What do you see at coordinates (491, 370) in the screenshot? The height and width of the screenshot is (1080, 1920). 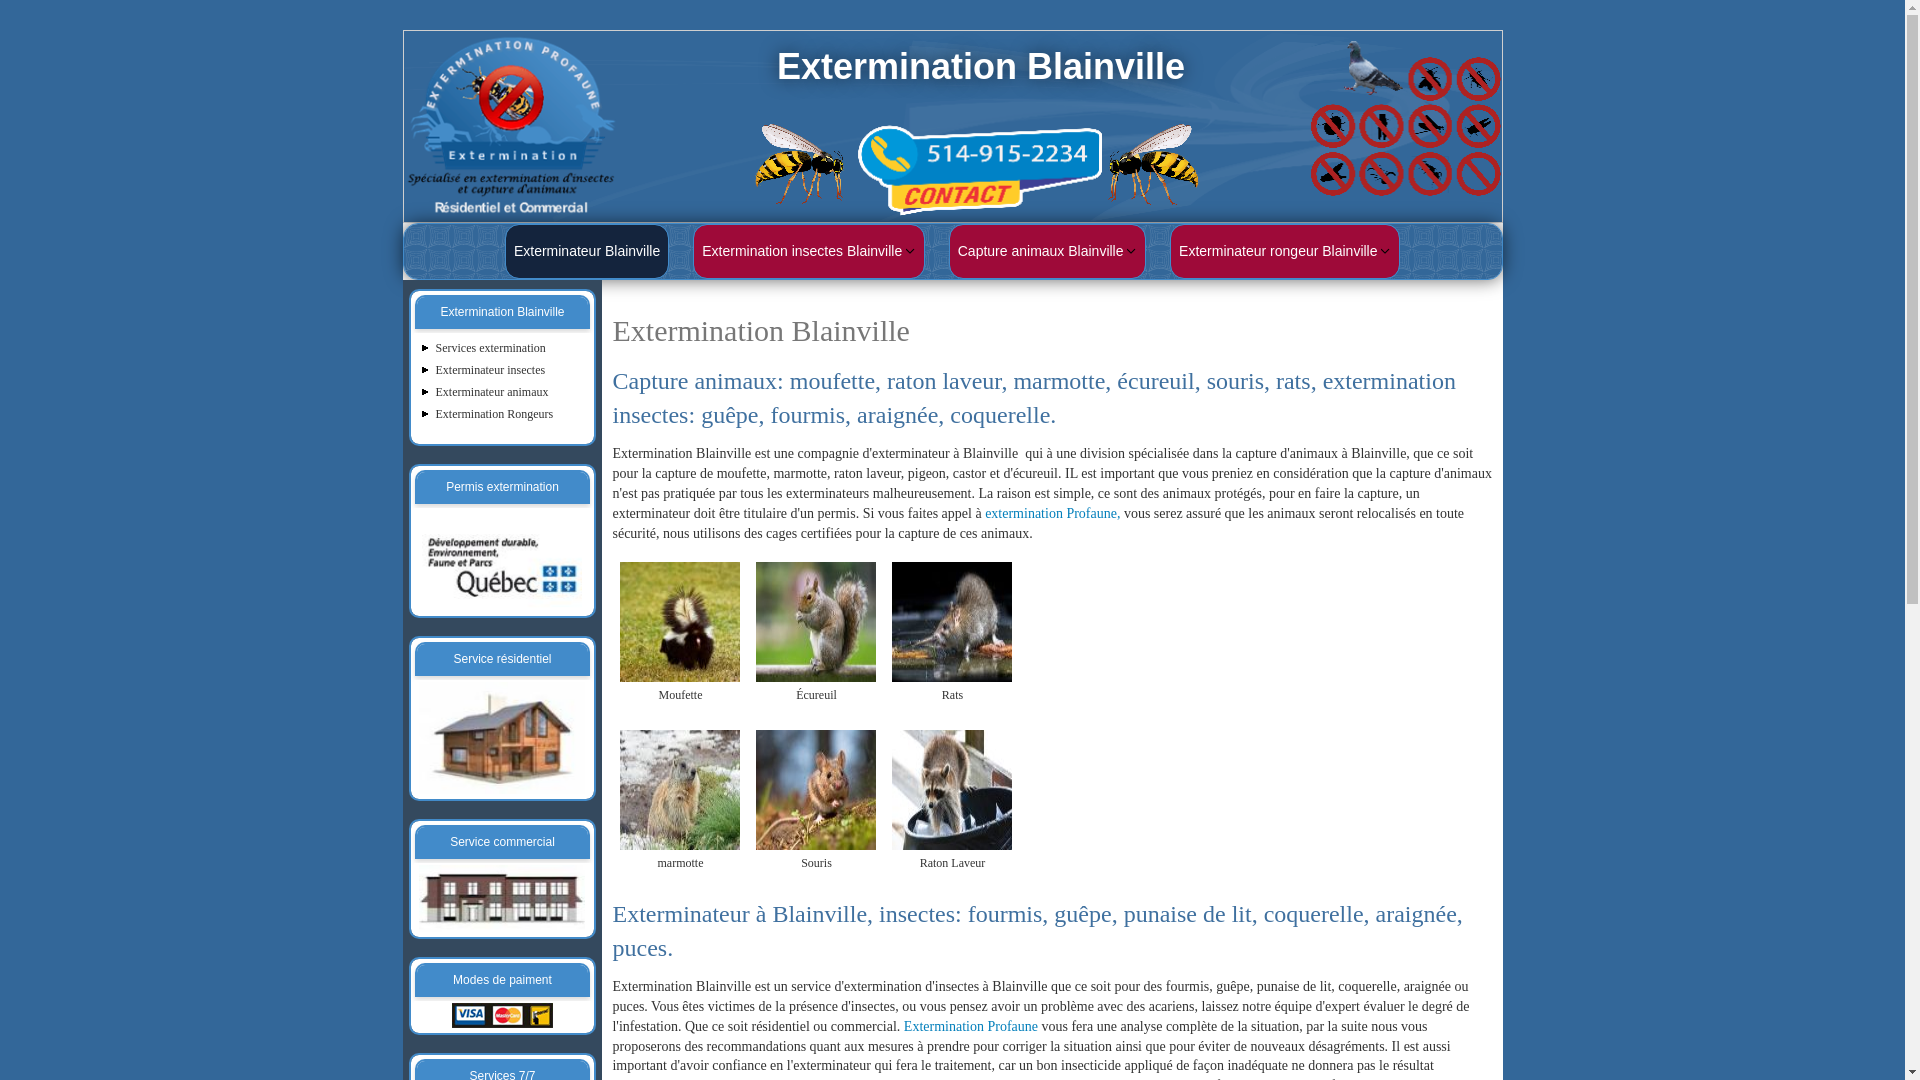 I see `Exterminateur insectes` at bounding box center [491, 370].